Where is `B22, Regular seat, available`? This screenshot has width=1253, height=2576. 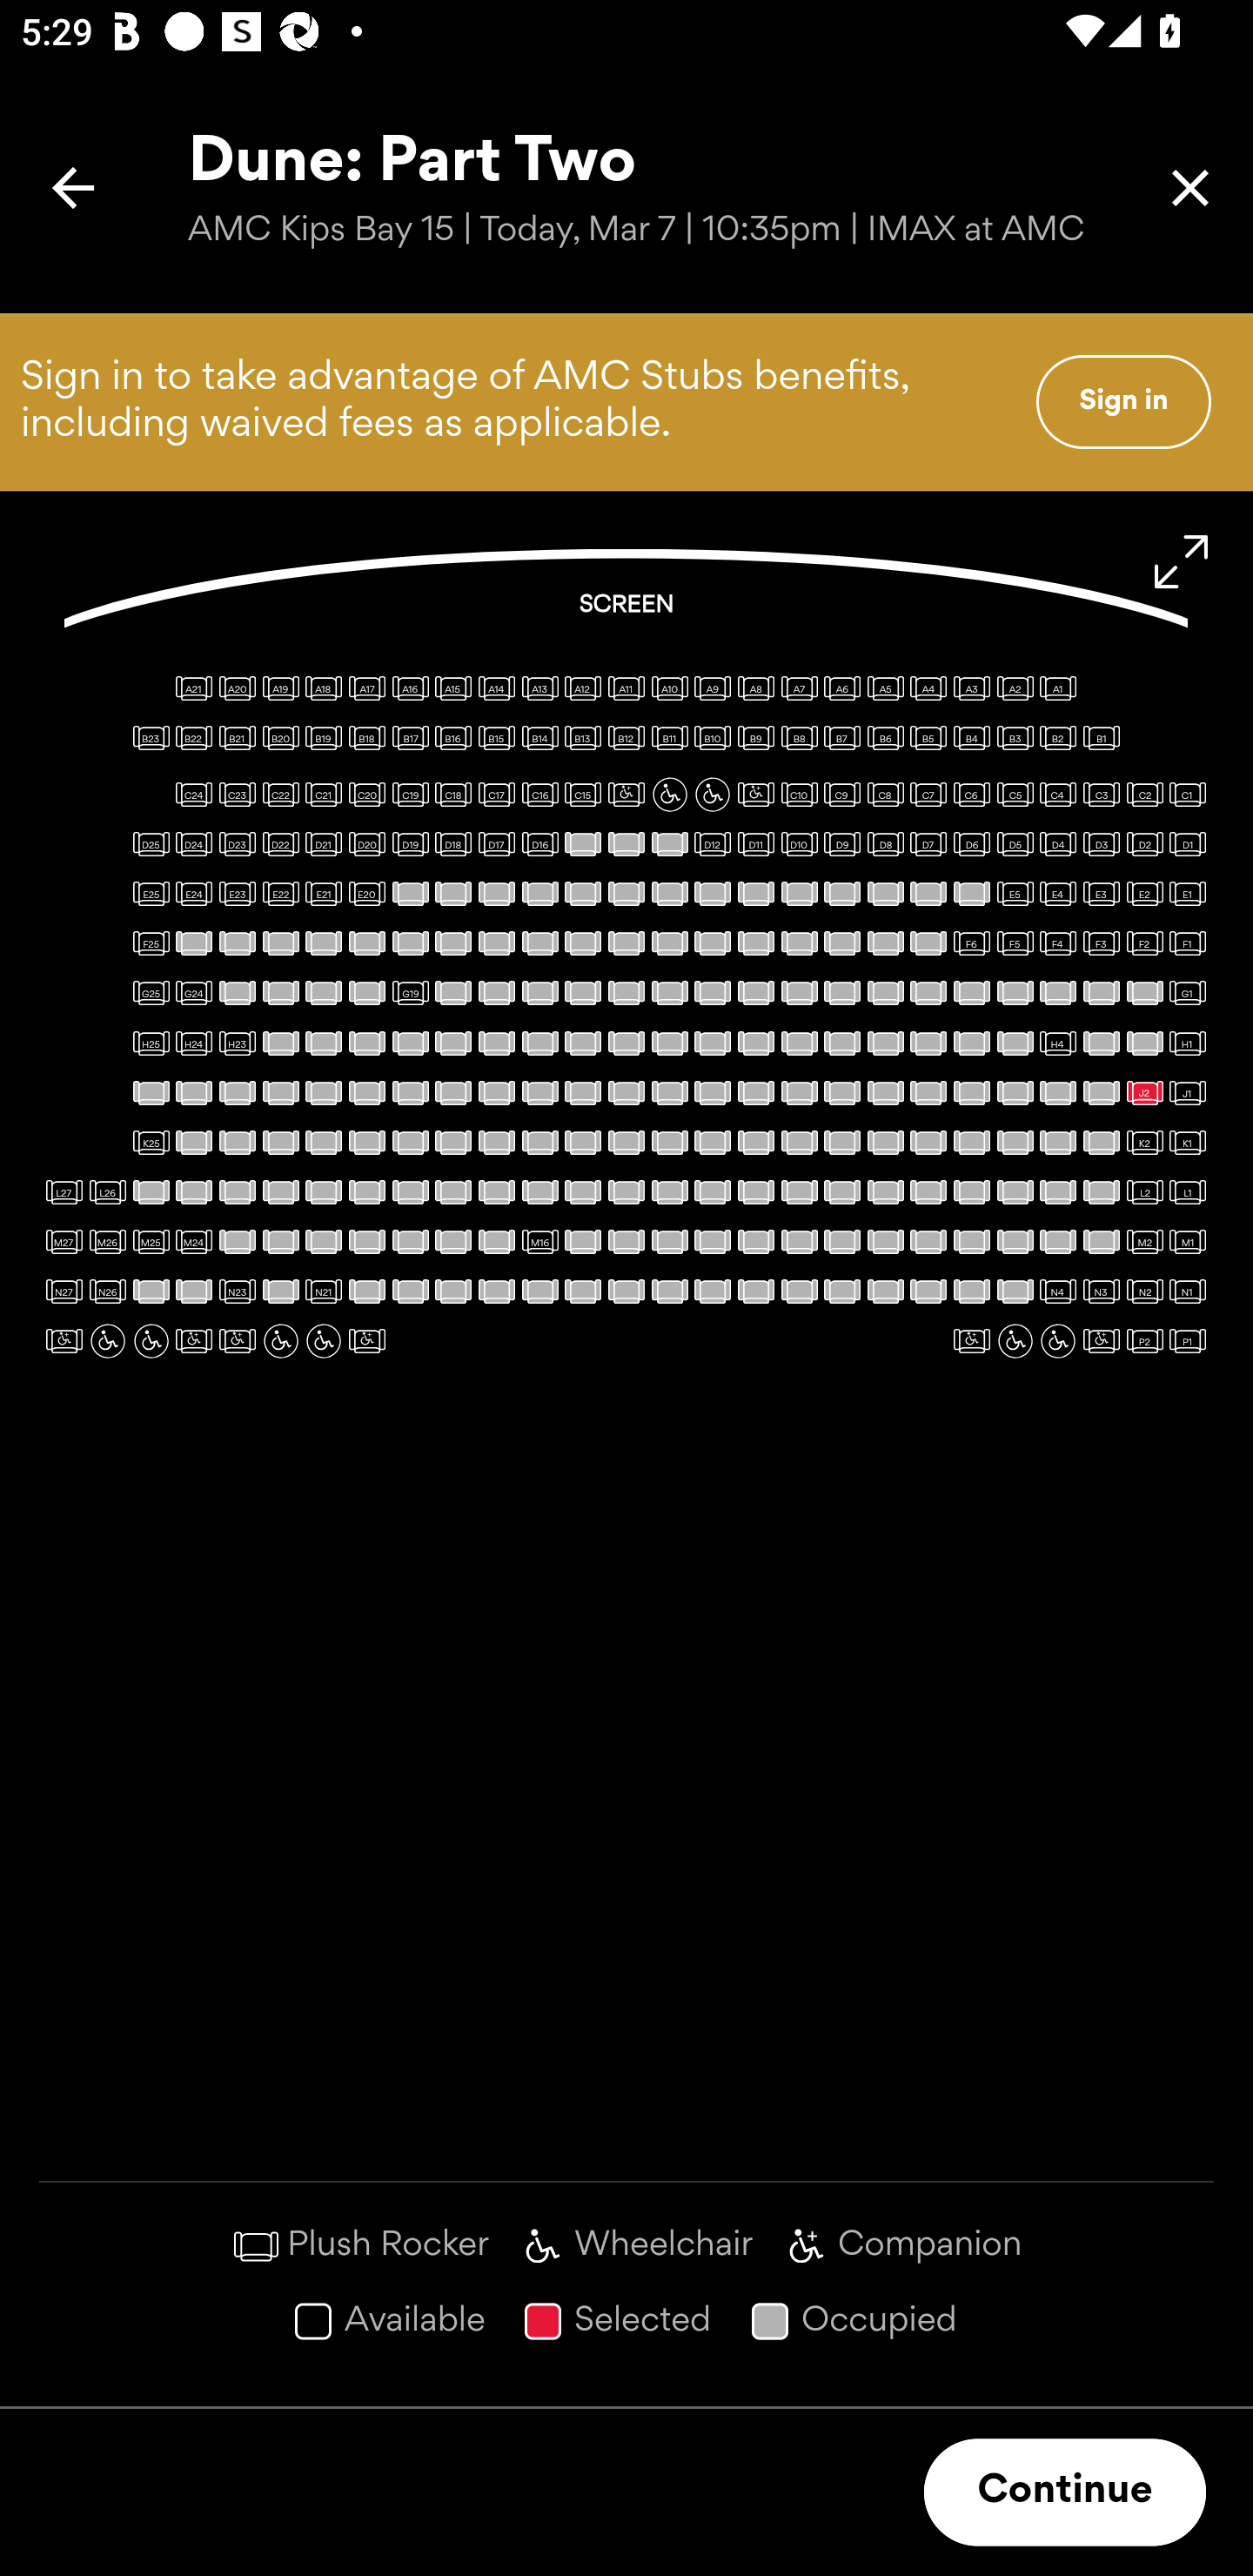 B22, Regular seat, available is located at coordinates (193, 738).